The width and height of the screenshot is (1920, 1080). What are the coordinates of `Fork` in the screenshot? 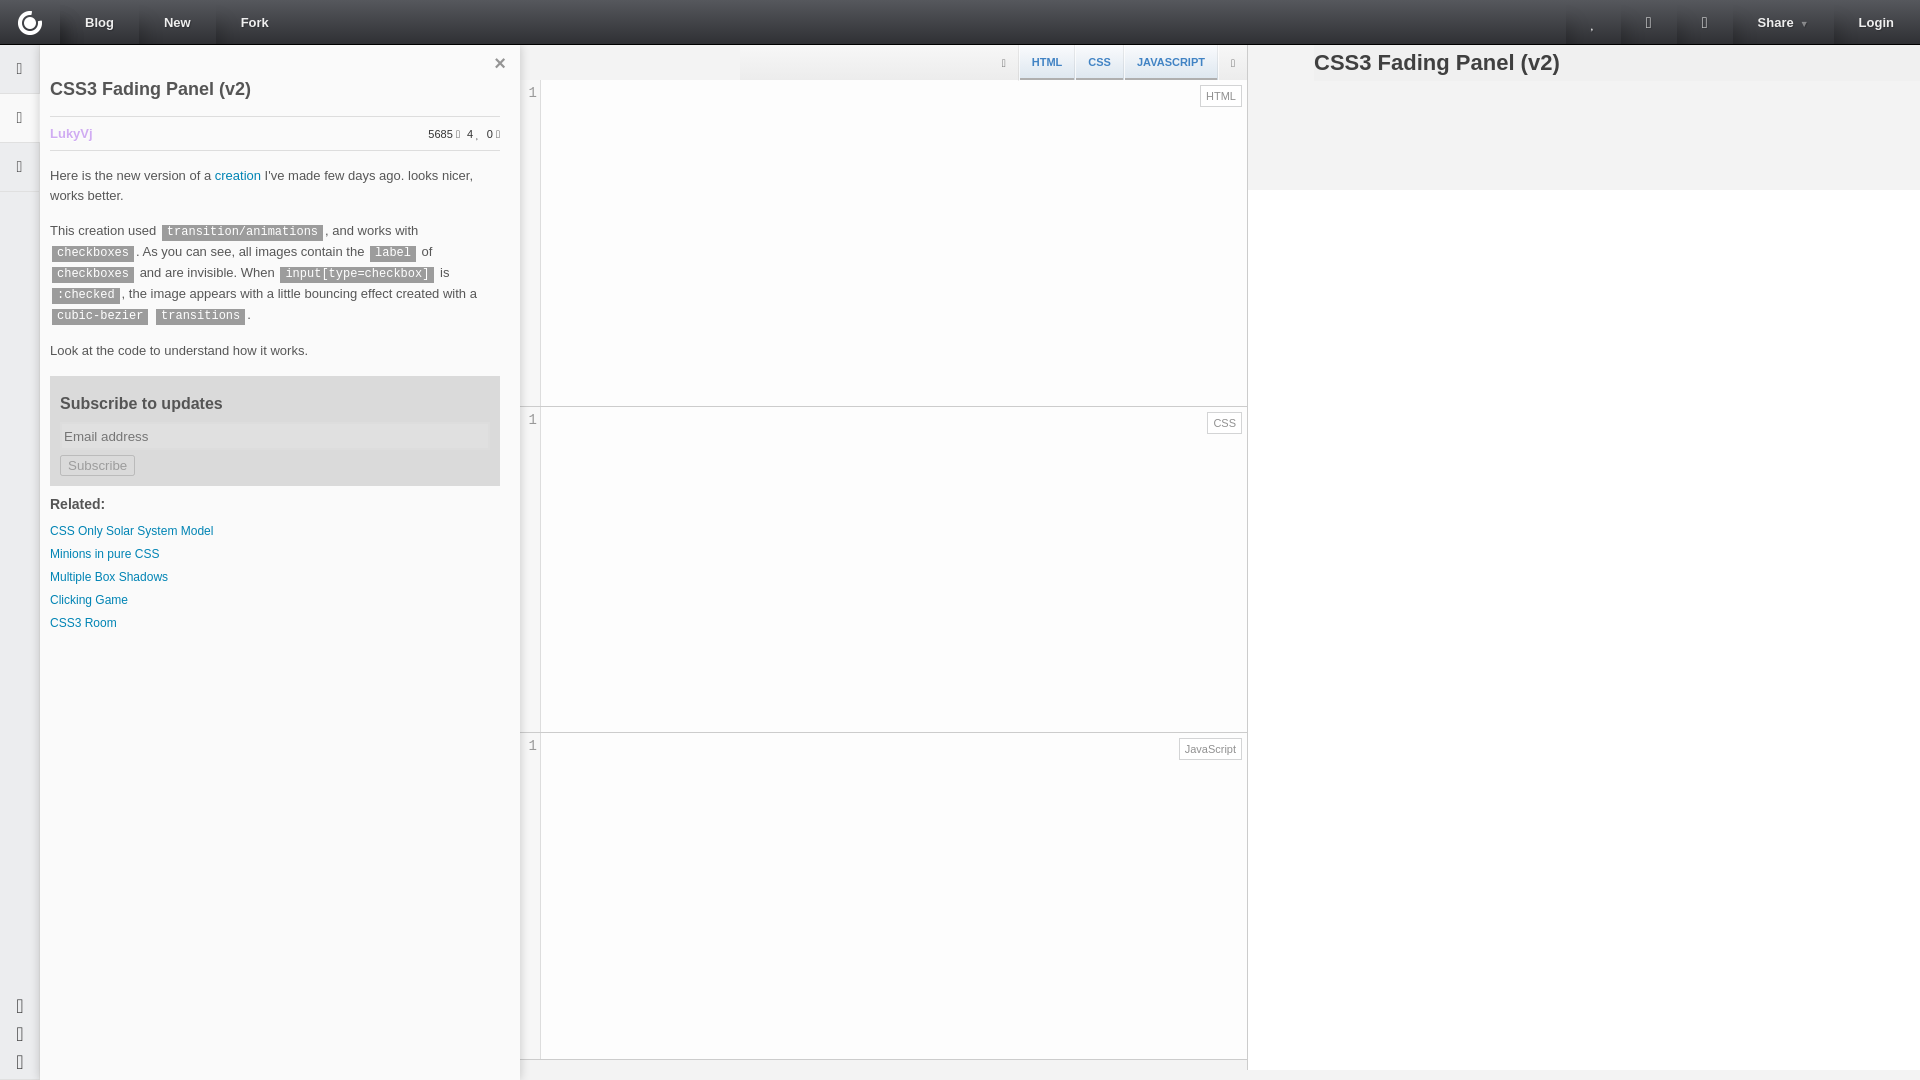 It's located at (254, 22).